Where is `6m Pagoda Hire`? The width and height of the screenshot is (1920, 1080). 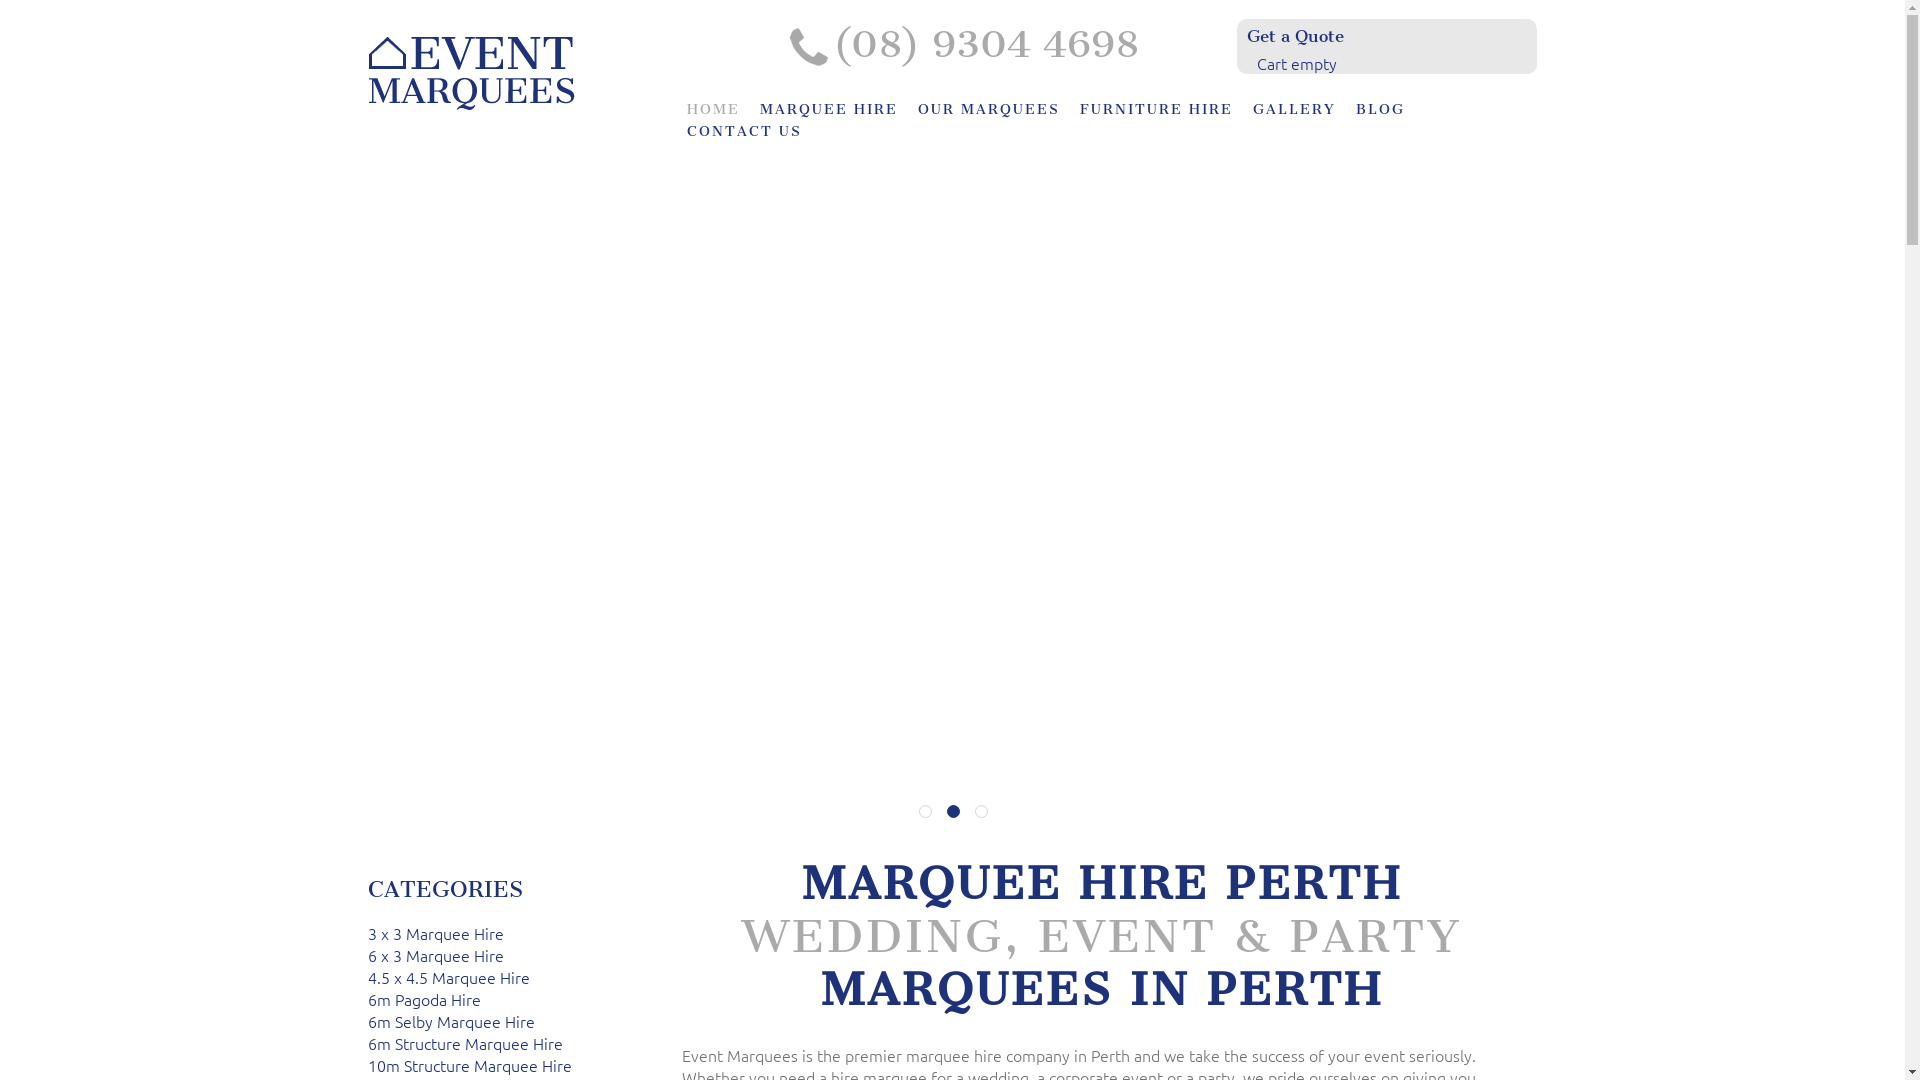 6m Pagoda Hire is located at coordinates (424, 999).